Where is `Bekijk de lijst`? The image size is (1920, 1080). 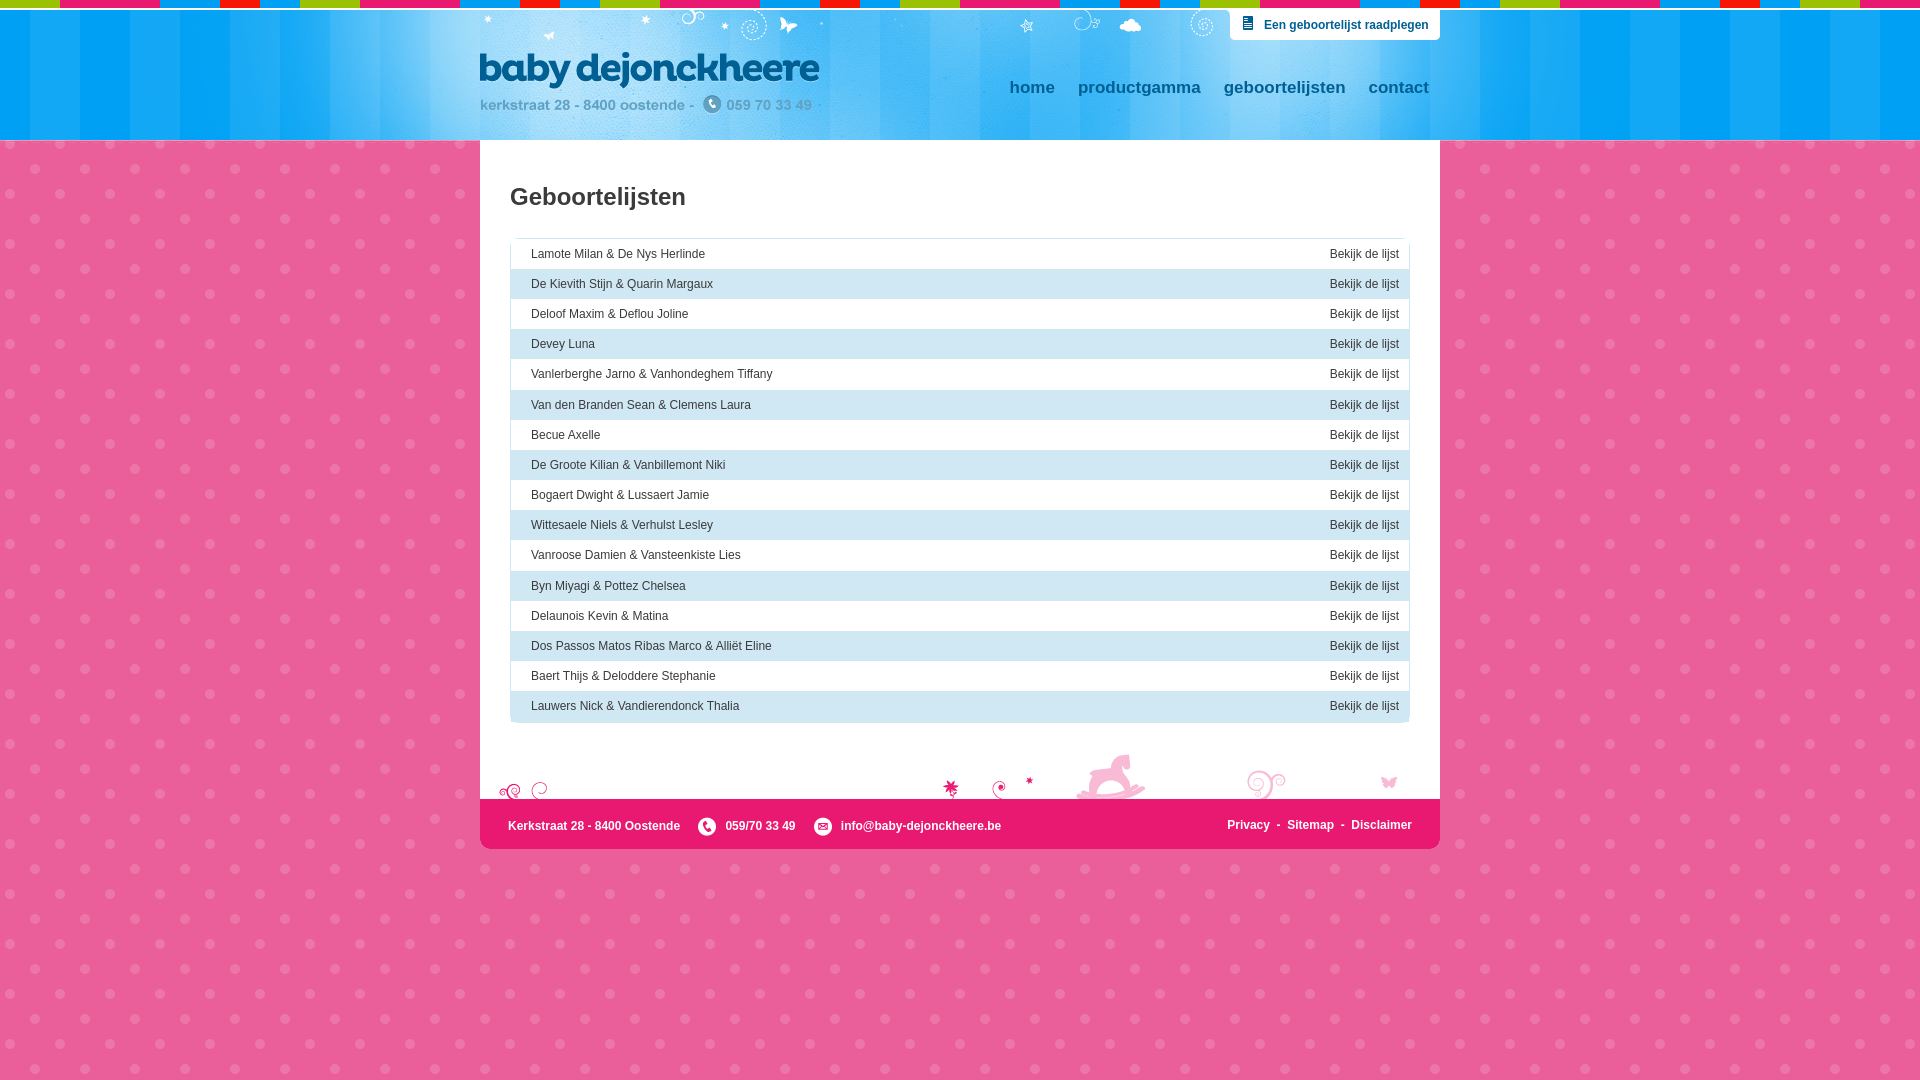
Bekijk de lijst is located at coordinates (1360, 284).